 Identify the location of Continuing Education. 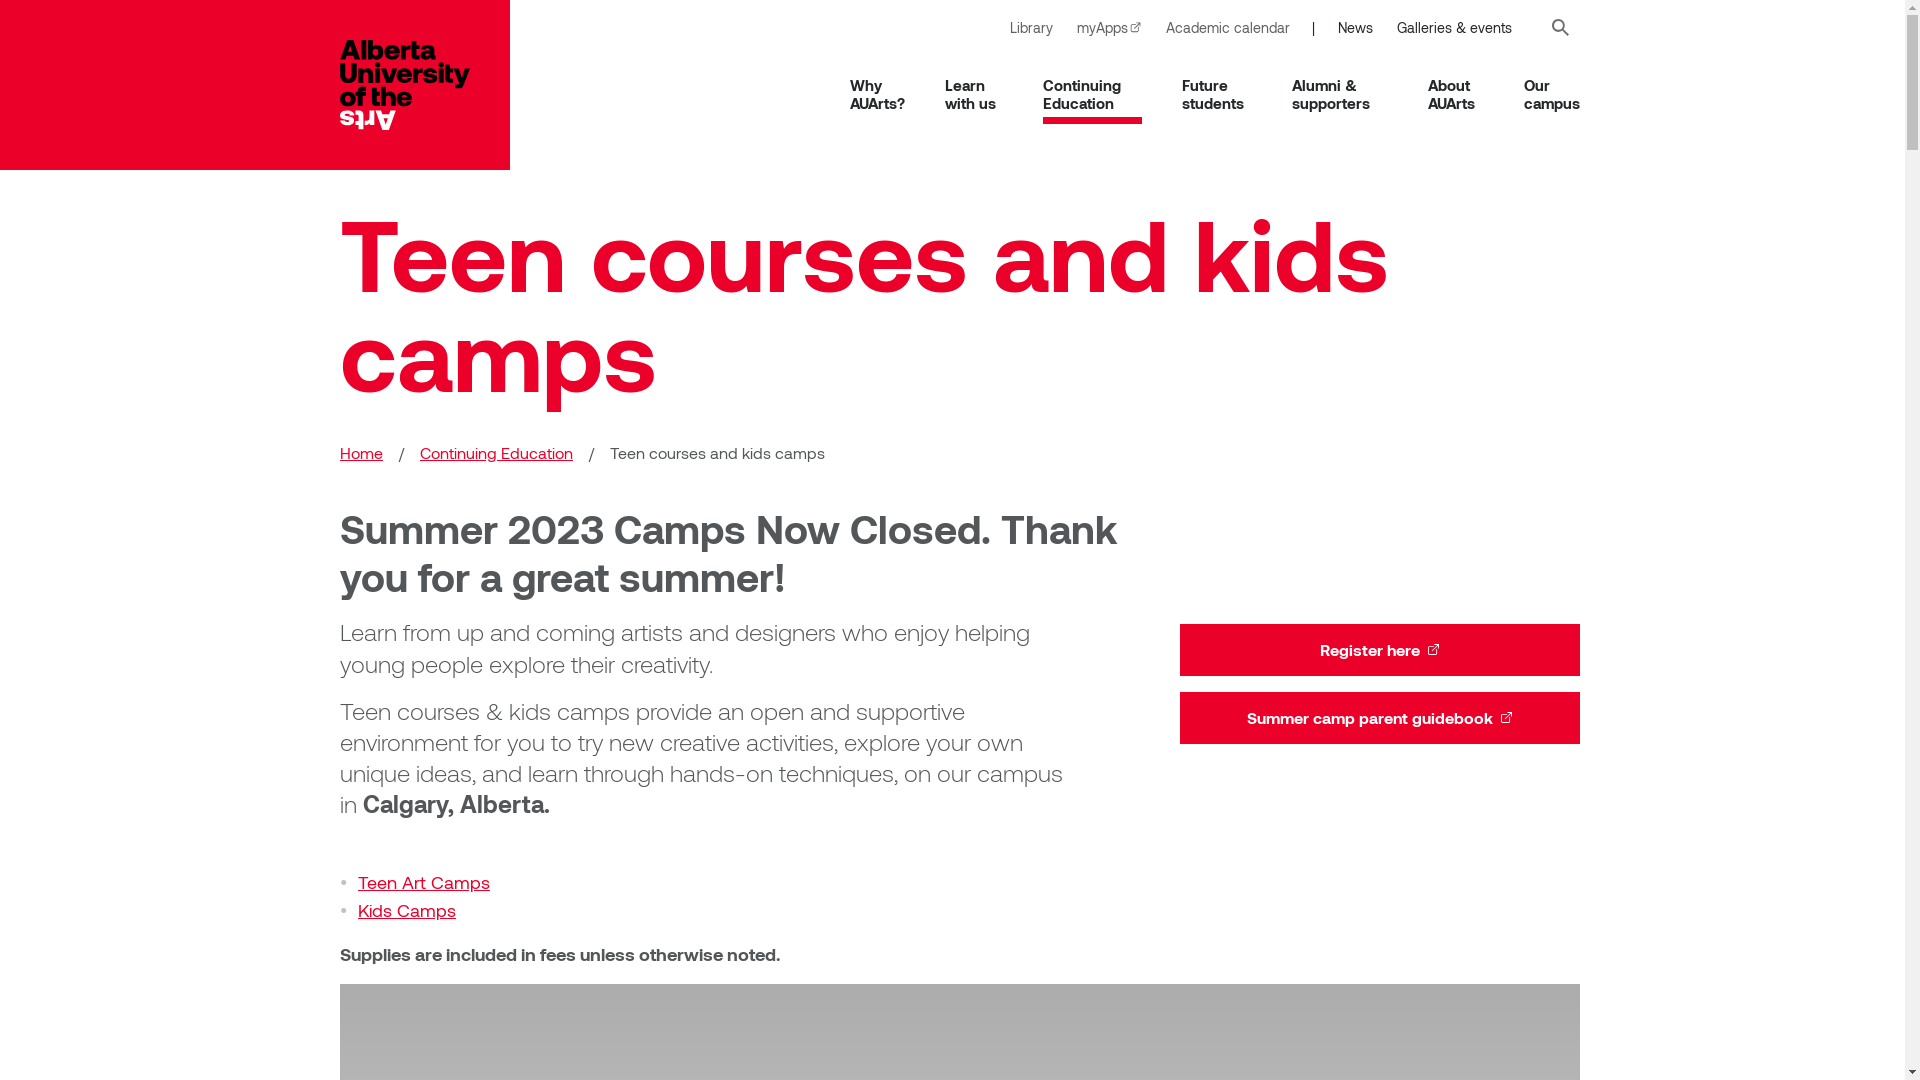
(496, 453).